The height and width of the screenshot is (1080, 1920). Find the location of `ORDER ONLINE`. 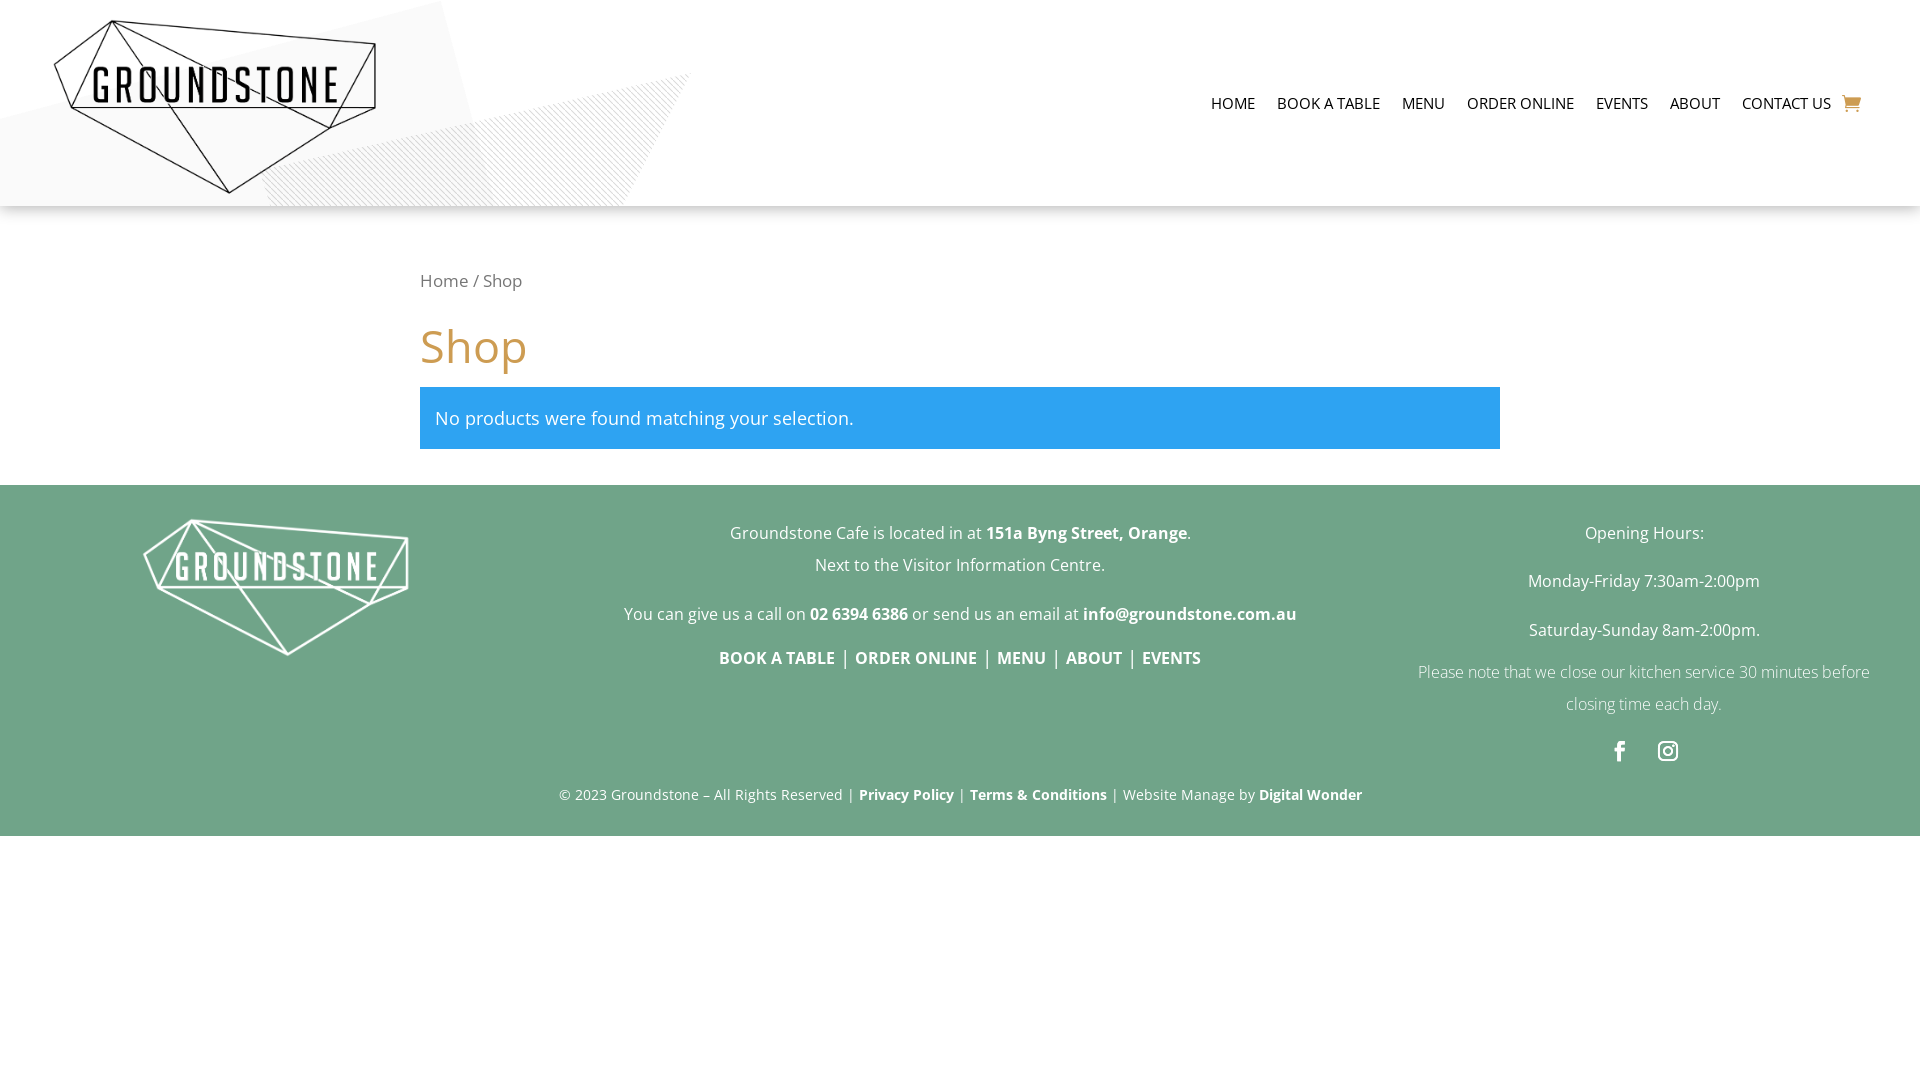

ORDER ONLINE is located at coordinates (1520, 103).